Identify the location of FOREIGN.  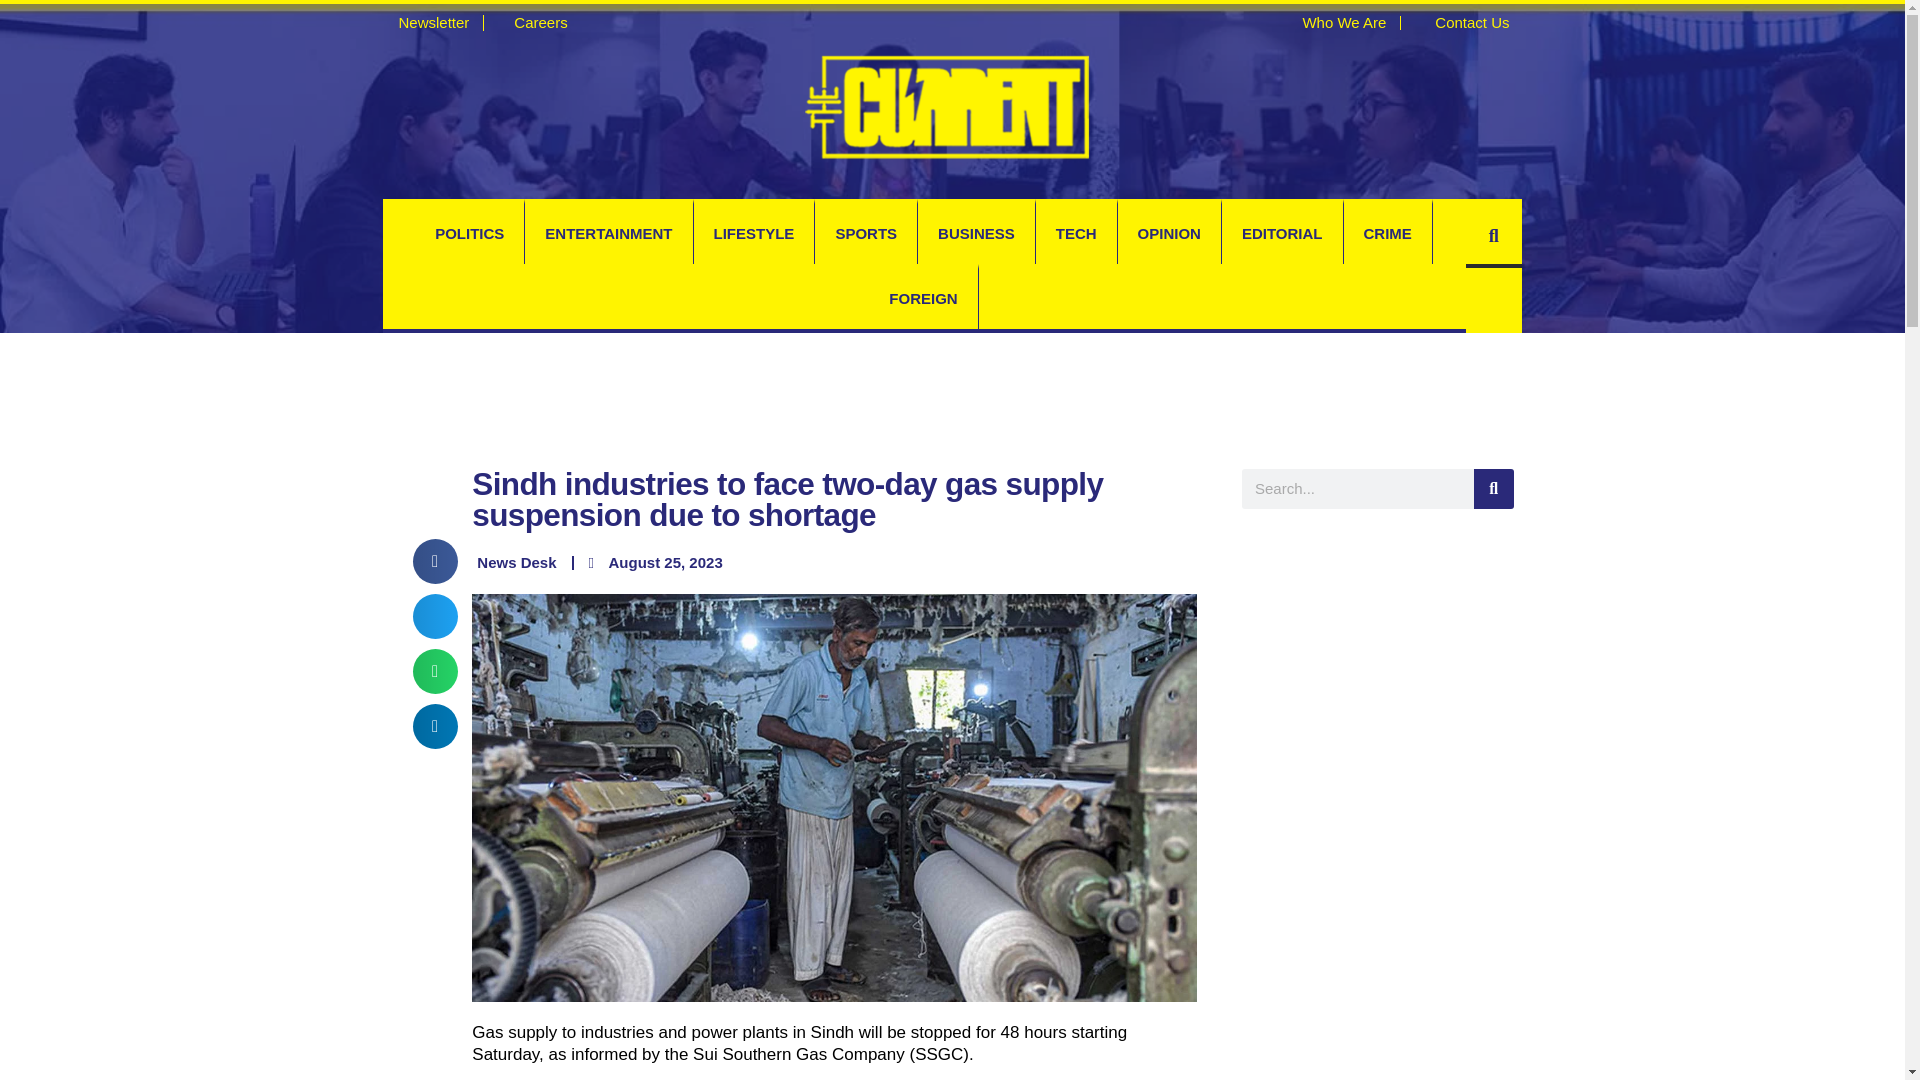
(923, 298).